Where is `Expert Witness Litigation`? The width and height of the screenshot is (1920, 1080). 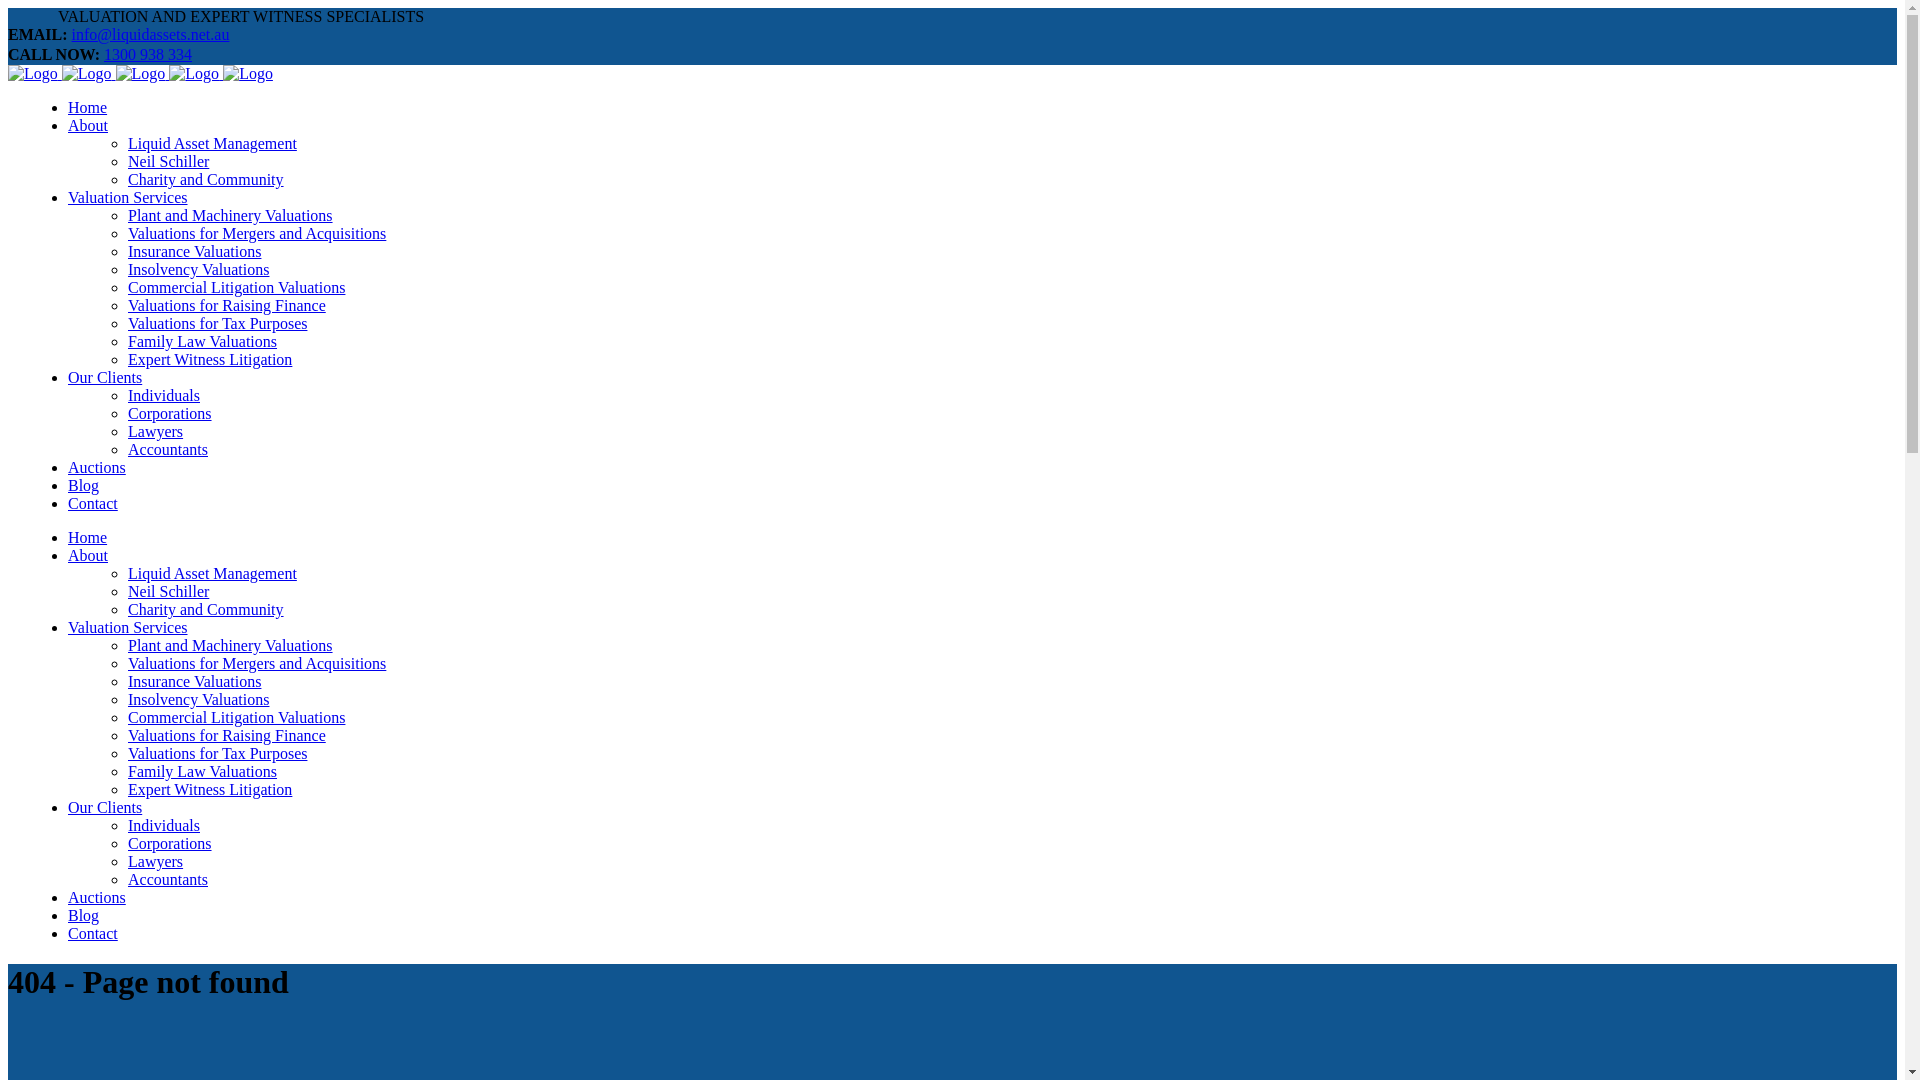
Expert Witness Litigation is located at coordinates (210, 360).